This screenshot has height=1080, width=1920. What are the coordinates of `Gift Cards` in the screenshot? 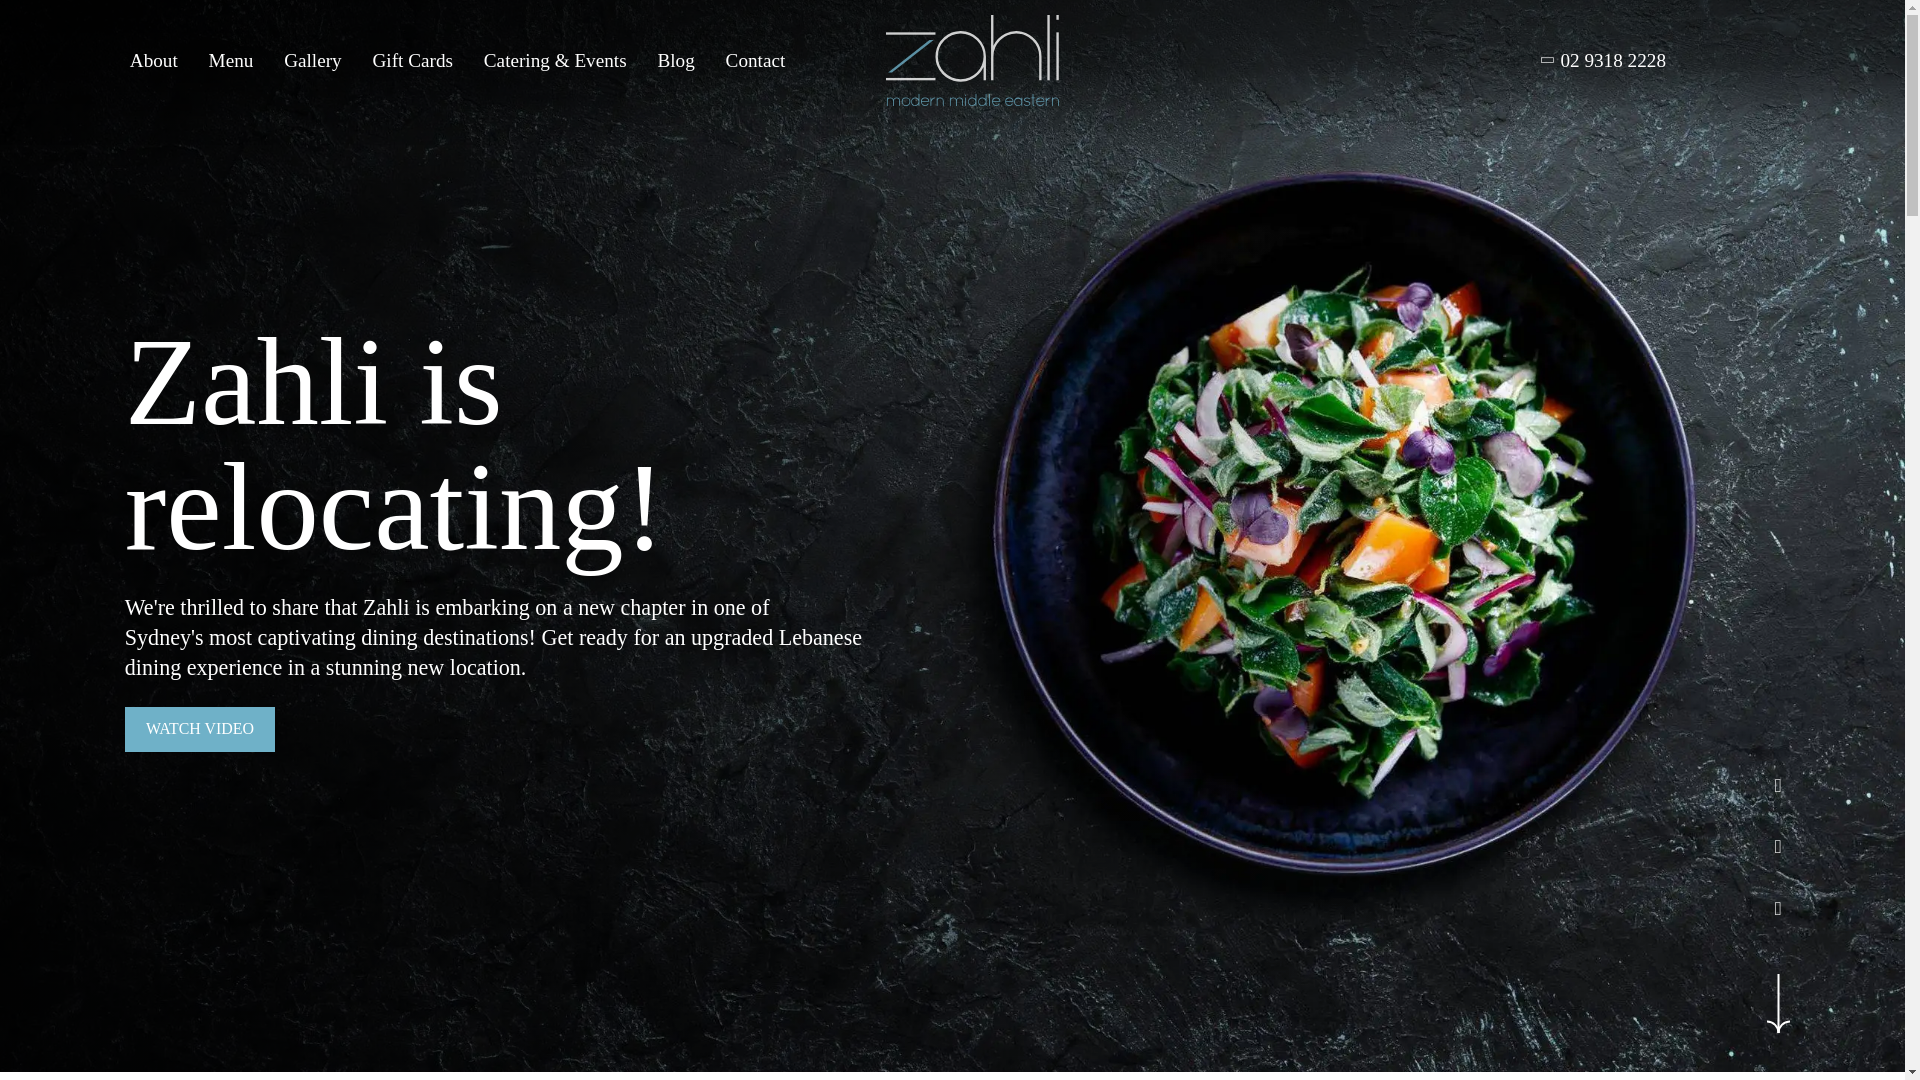 It's located at (412, 60).